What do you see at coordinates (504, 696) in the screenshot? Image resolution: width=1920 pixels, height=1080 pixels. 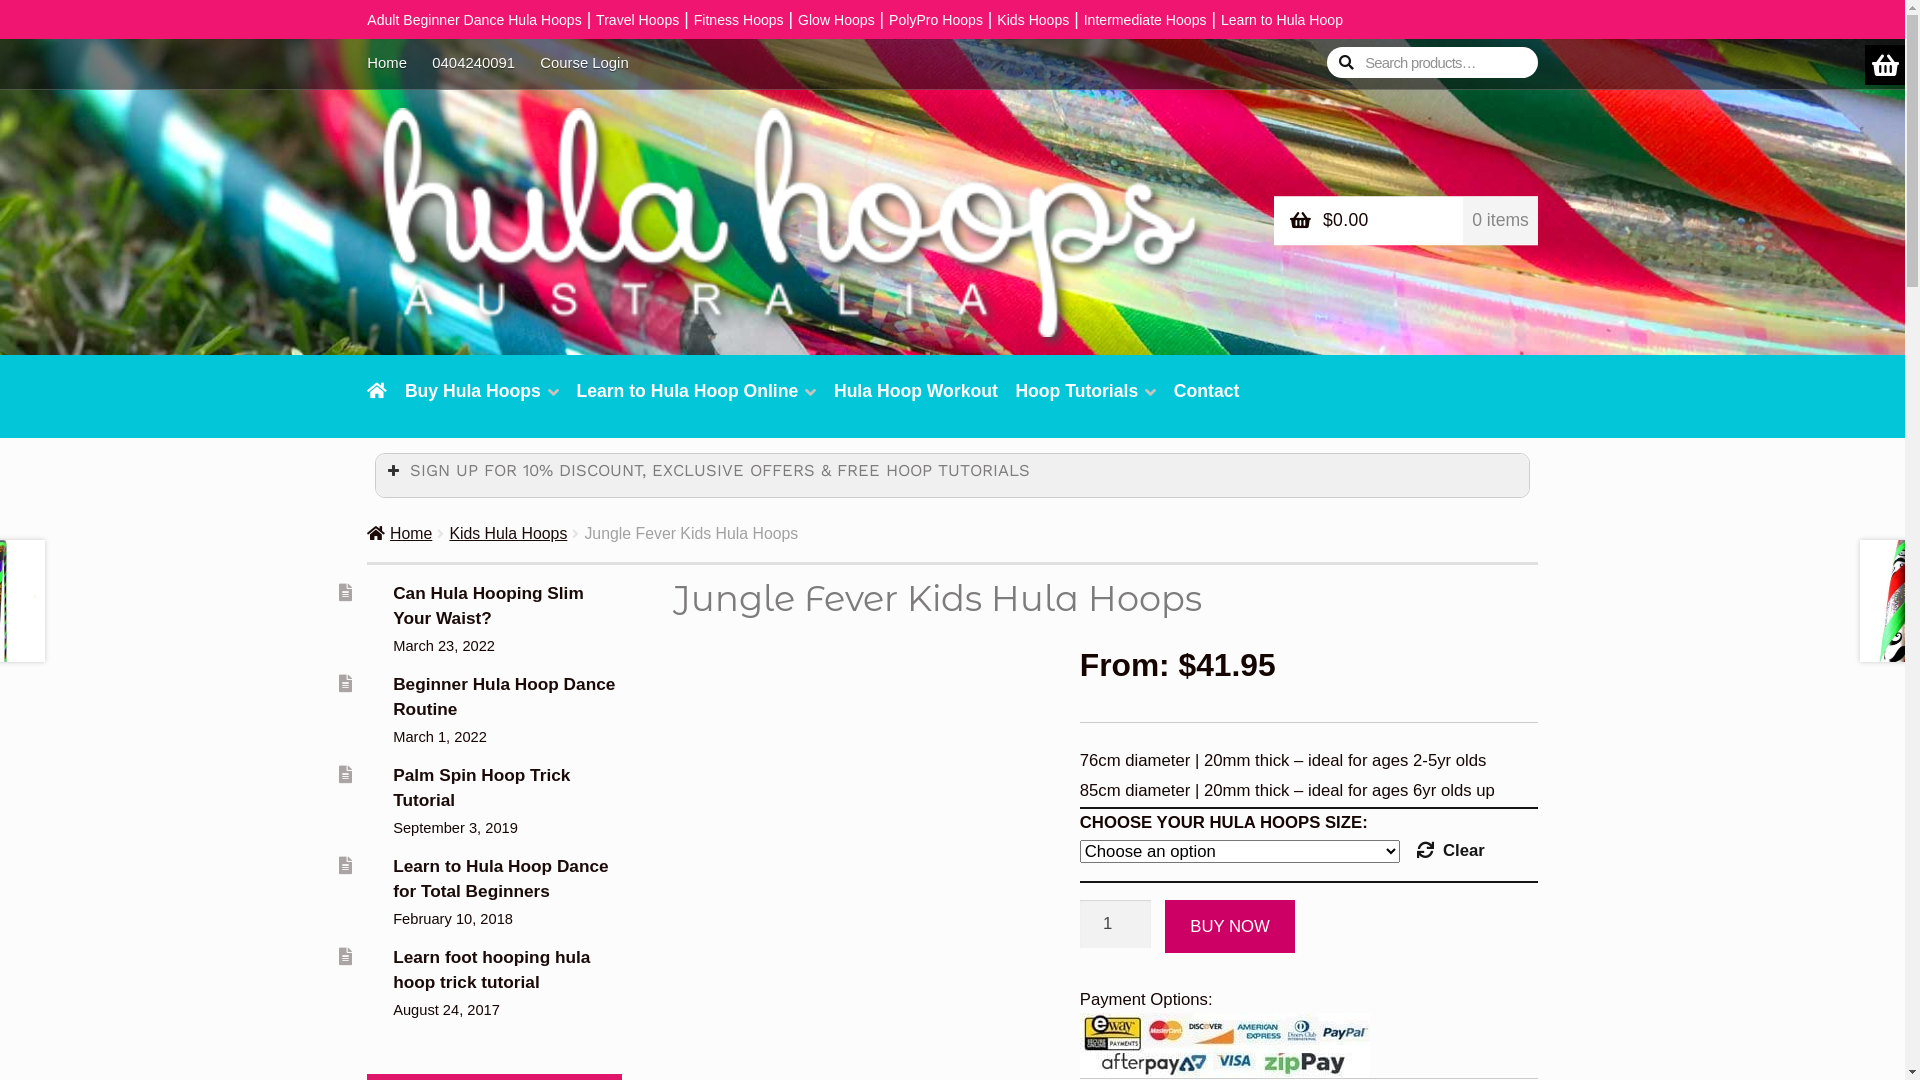 I see `Beginner Hula Hoop Dance Routine` at bounding box center [504, 696].